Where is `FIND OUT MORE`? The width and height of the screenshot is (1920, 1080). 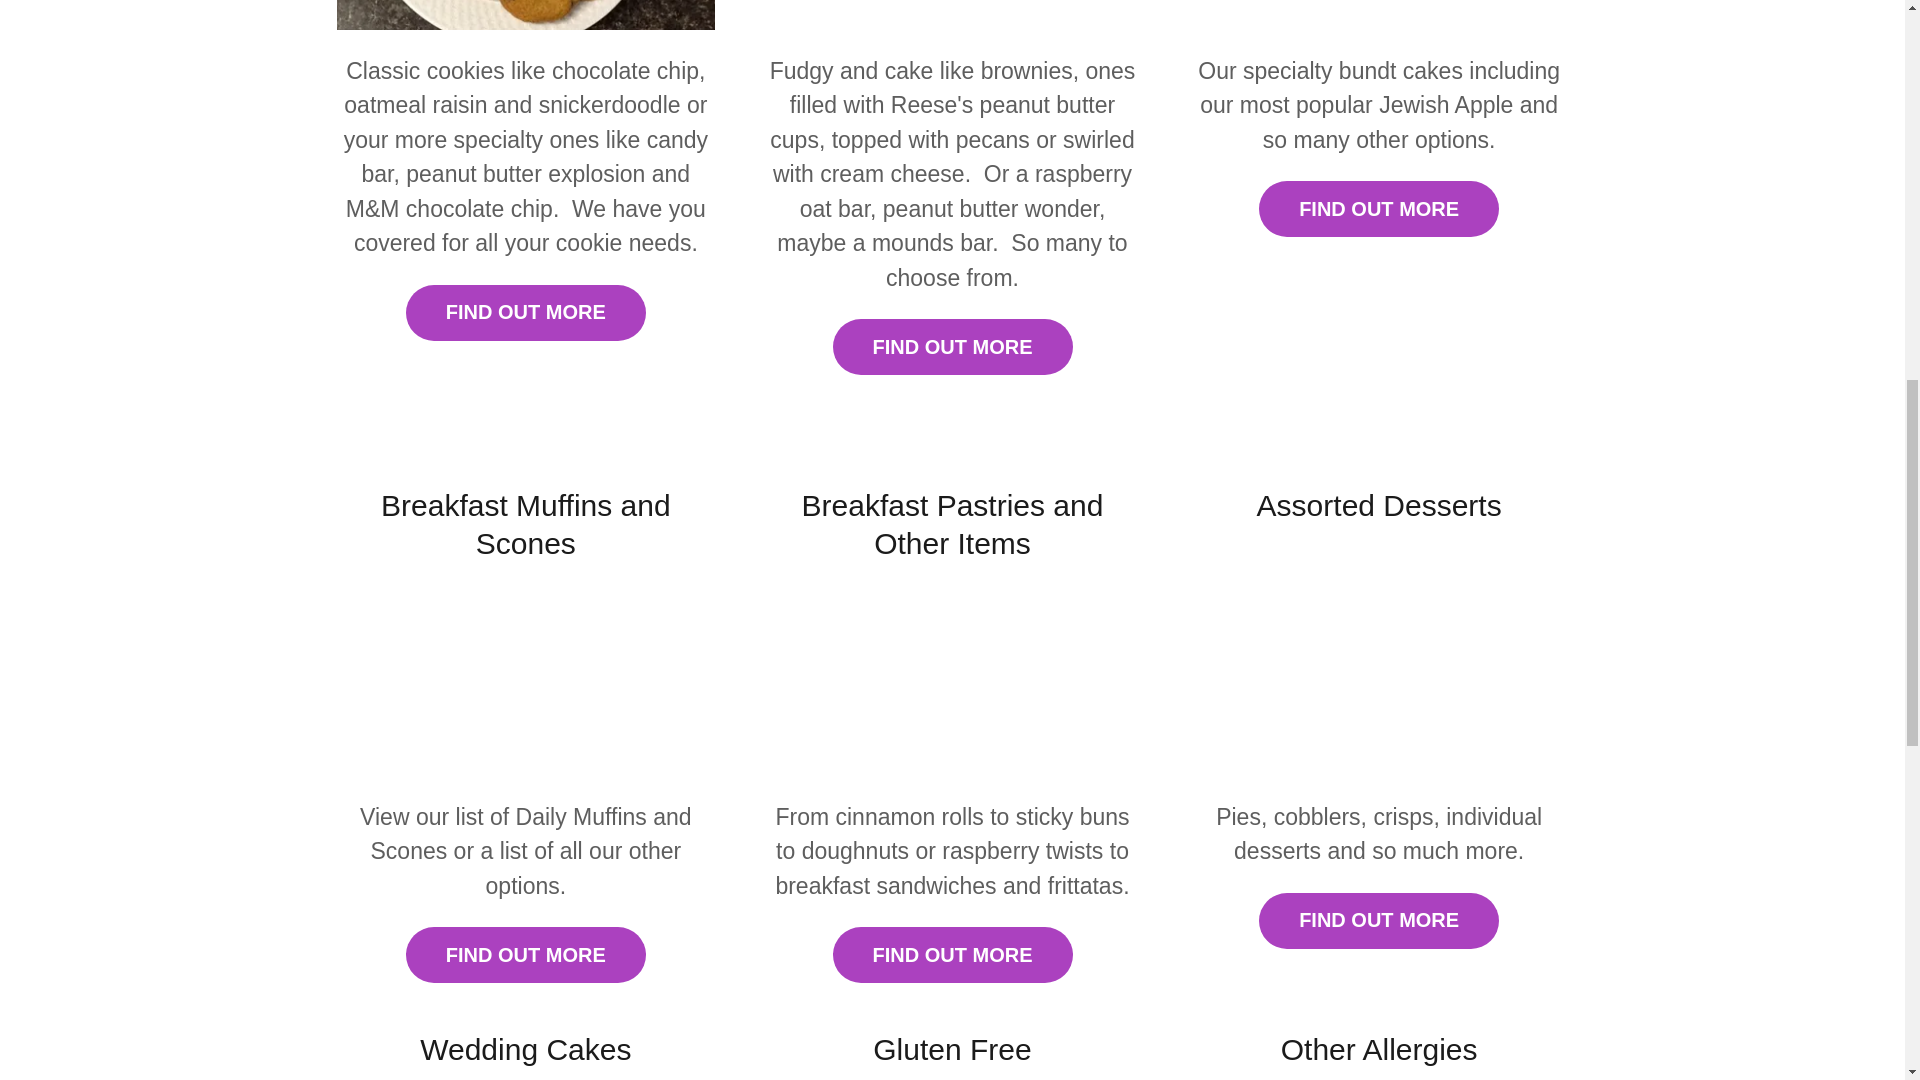
FIND OUT MORE is located at coordinates (951, 954).